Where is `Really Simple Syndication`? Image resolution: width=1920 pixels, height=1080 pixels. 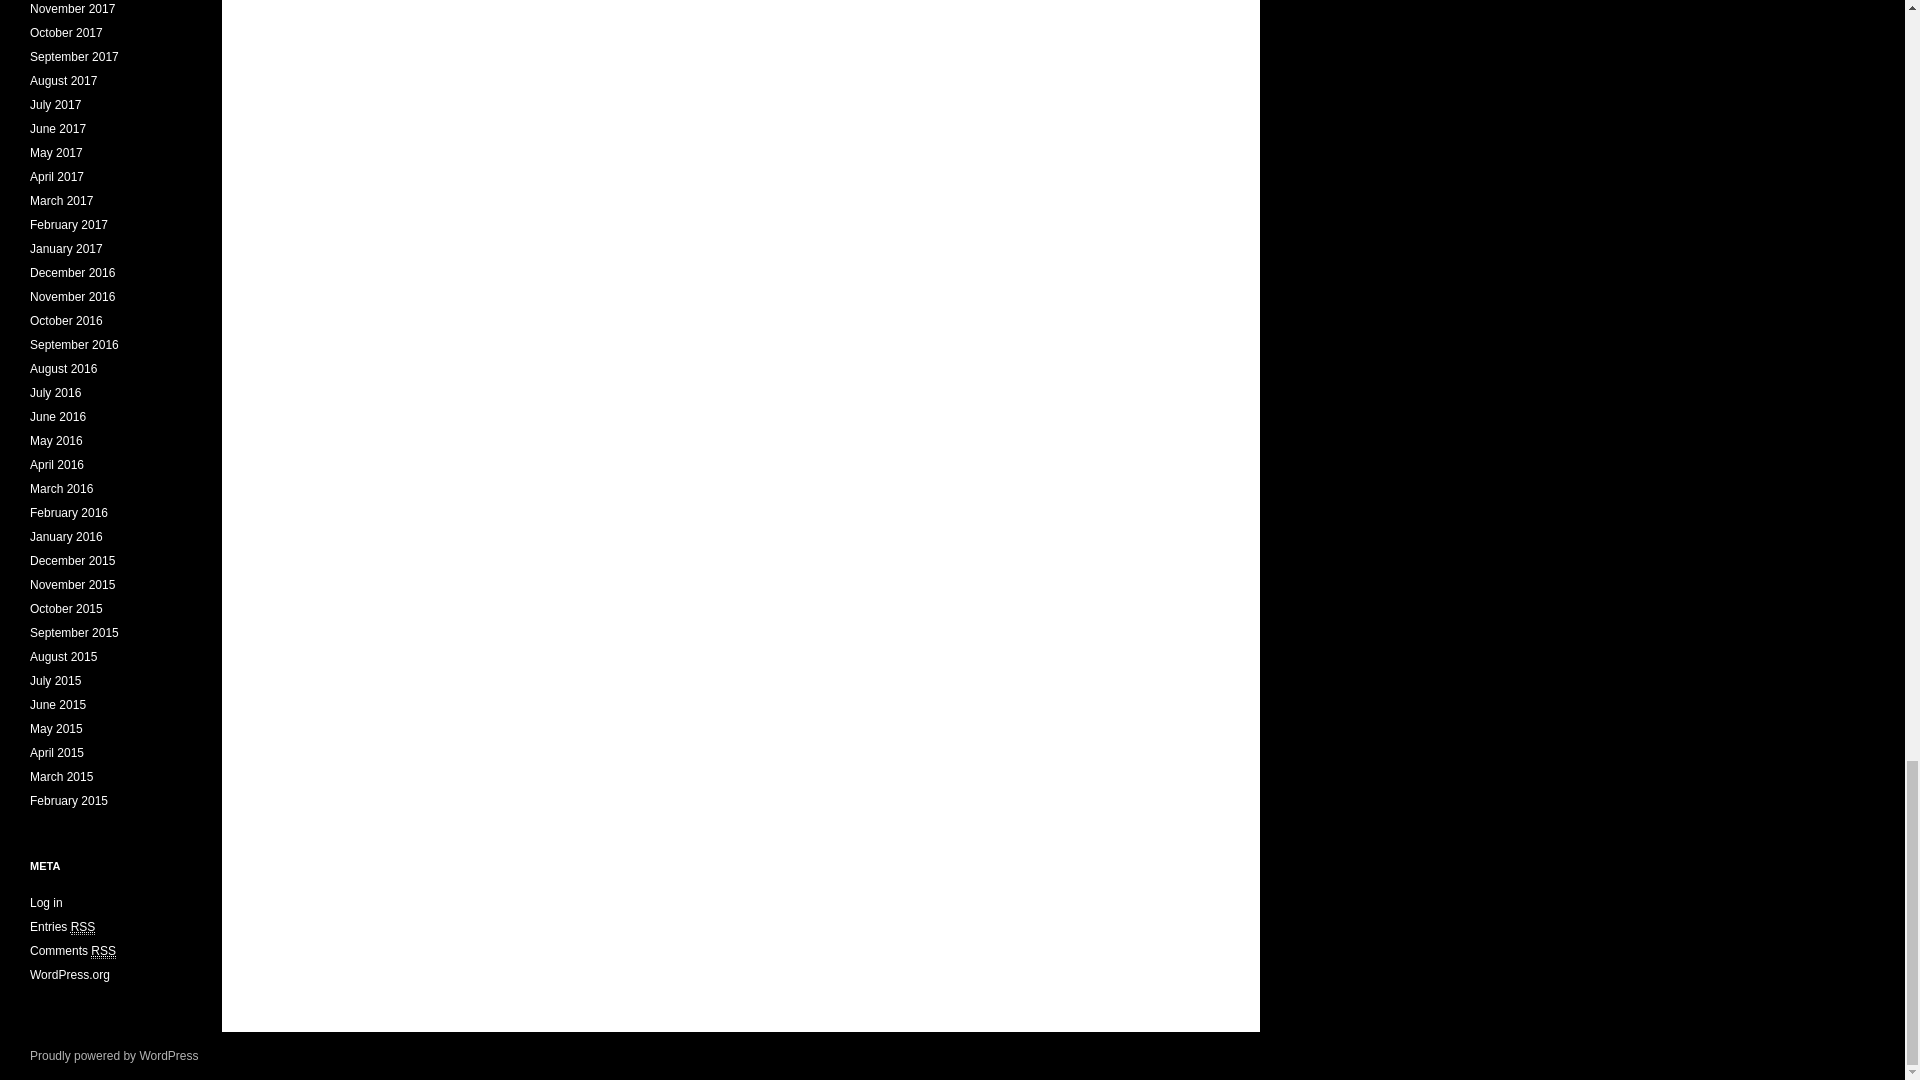
Really Simple Syndication is located at coordinates (84, 928).